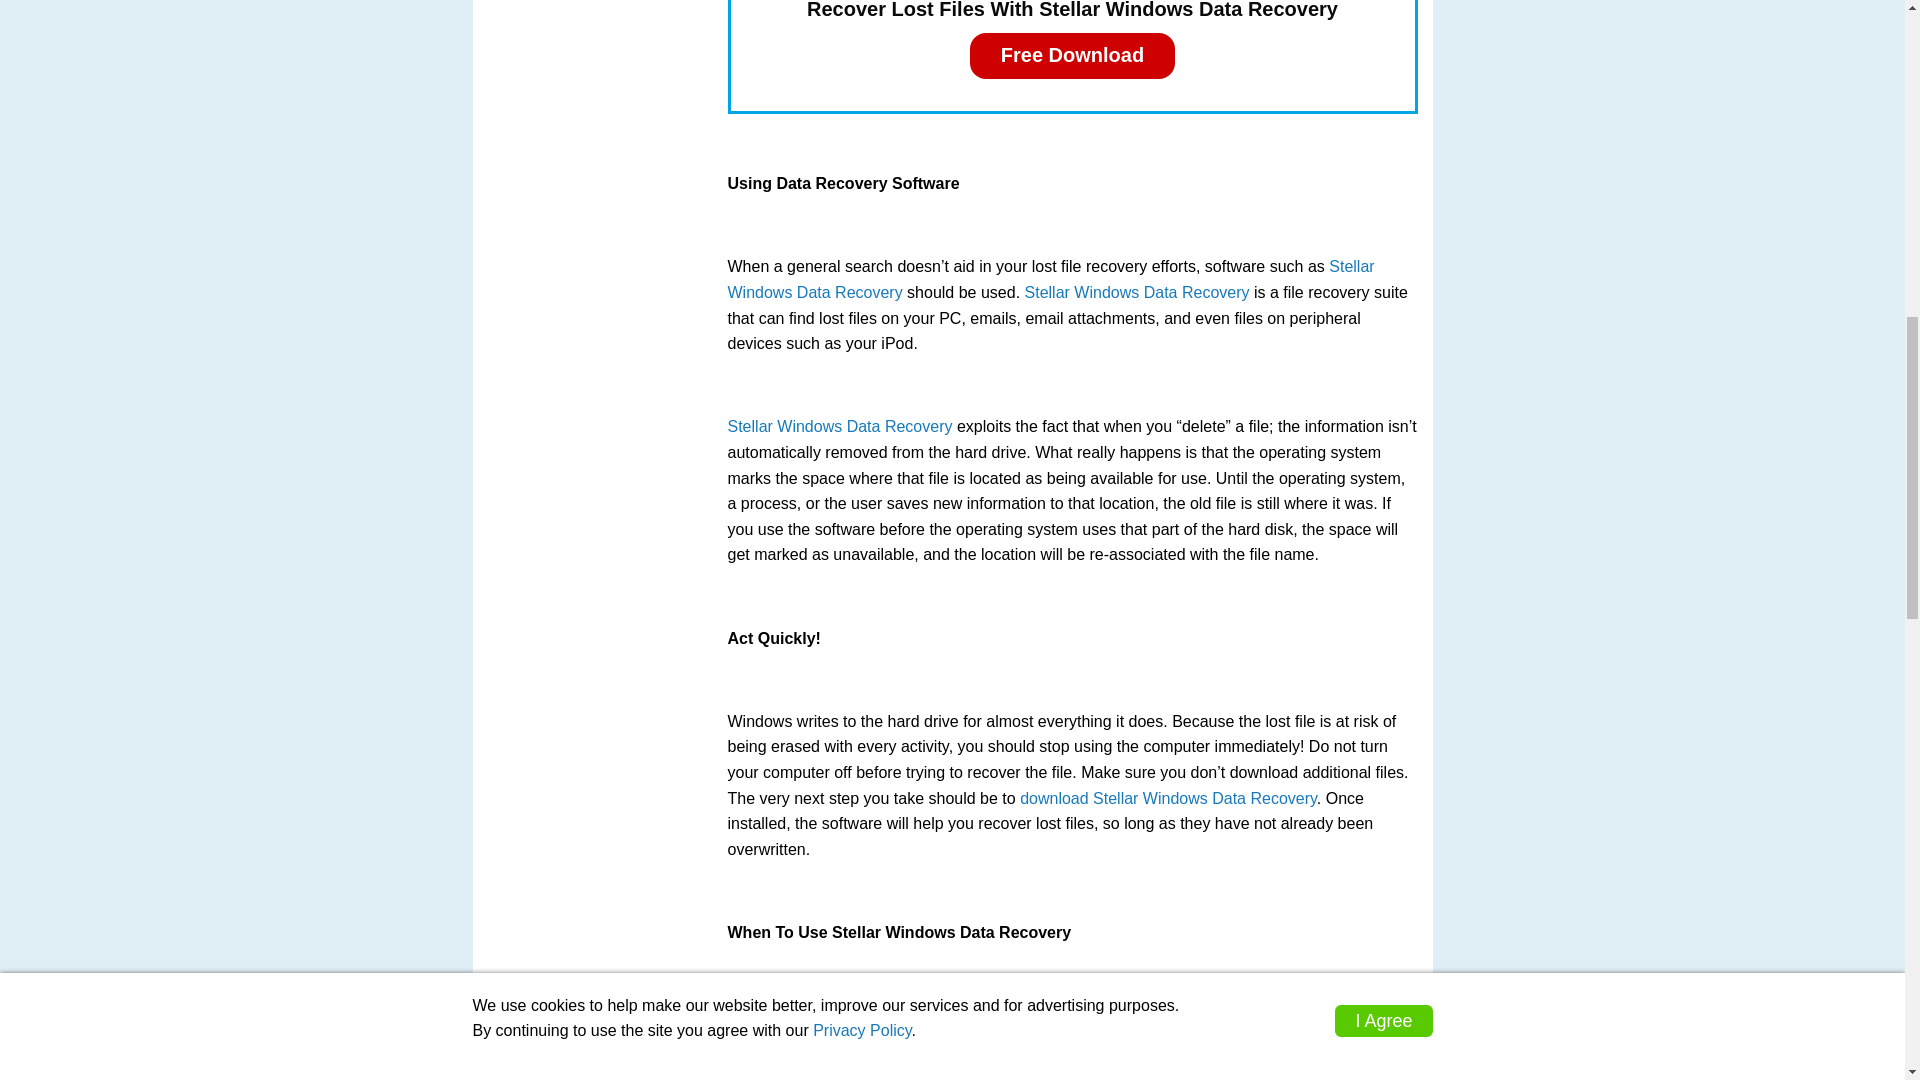  I want to click on Free Download, so click(1072, 56).